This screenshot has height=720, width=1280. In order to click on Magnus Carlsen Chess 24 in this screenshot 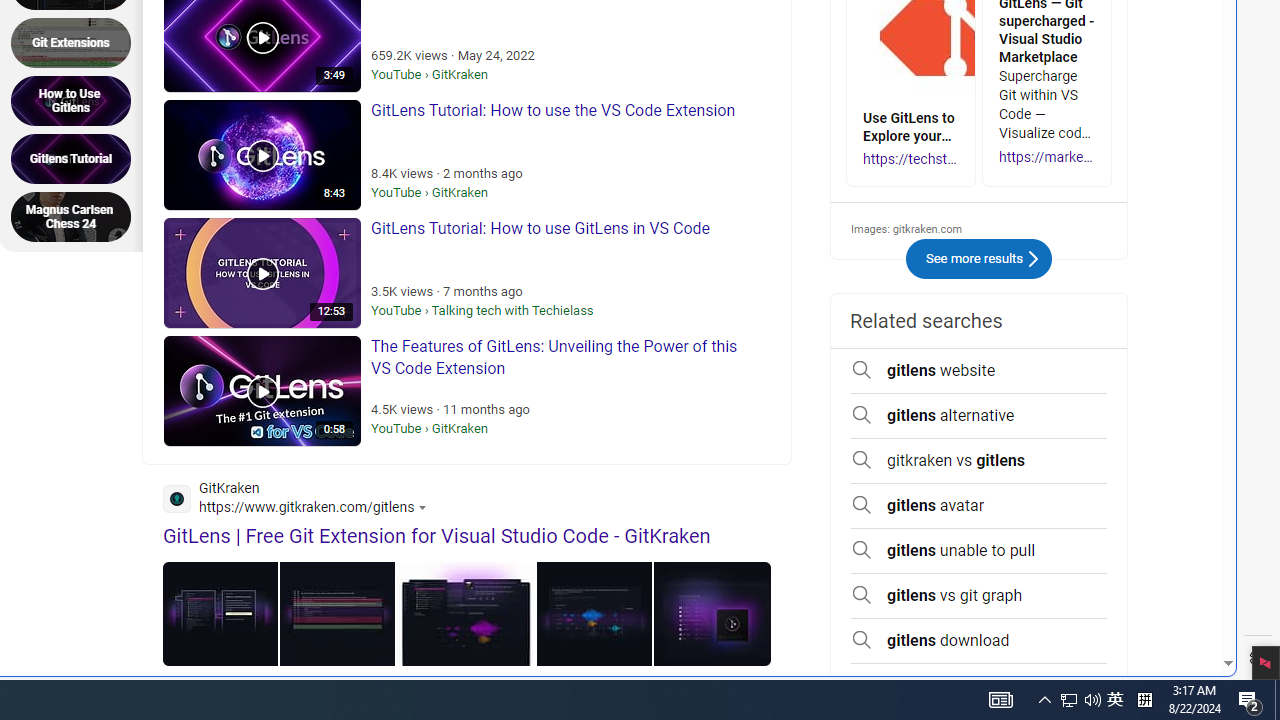, I will do `click(77, 216)`.